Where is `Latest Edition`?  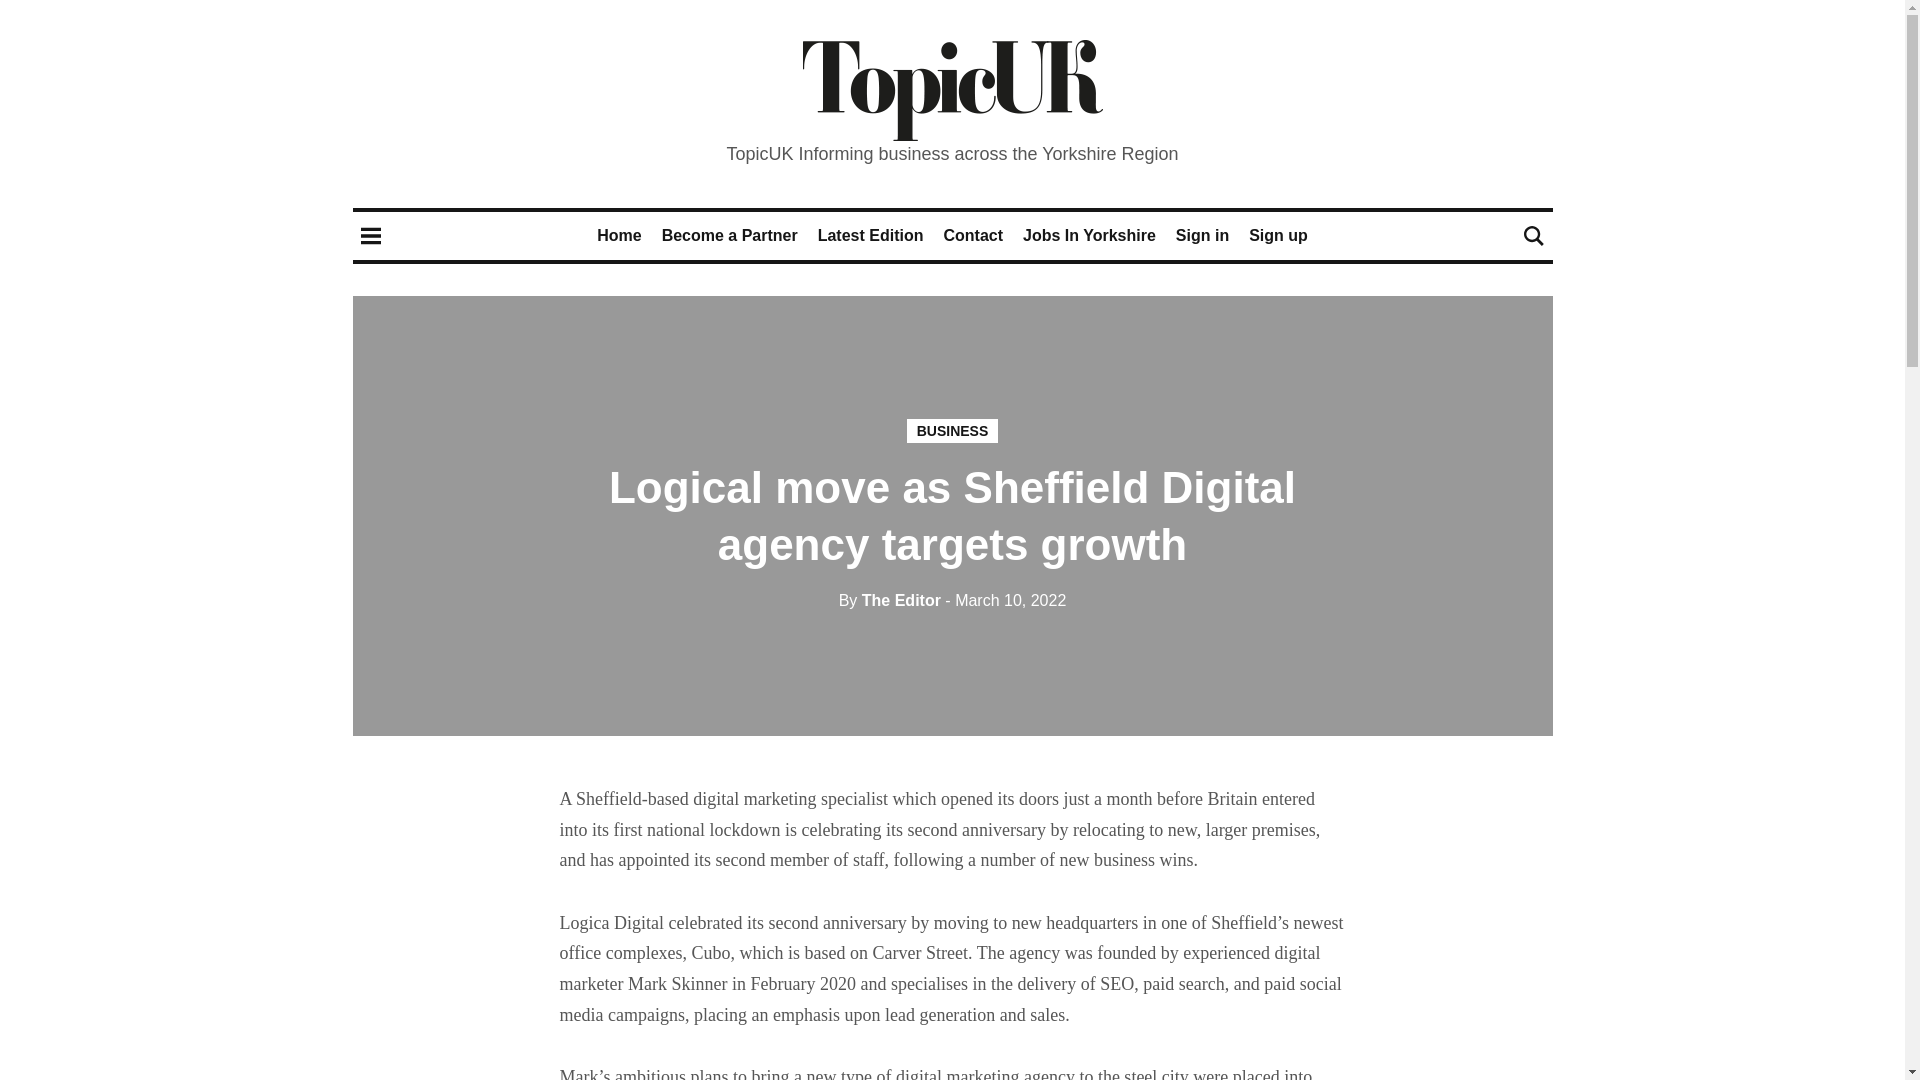
Latest Edition is located at coordinates (870, 235).